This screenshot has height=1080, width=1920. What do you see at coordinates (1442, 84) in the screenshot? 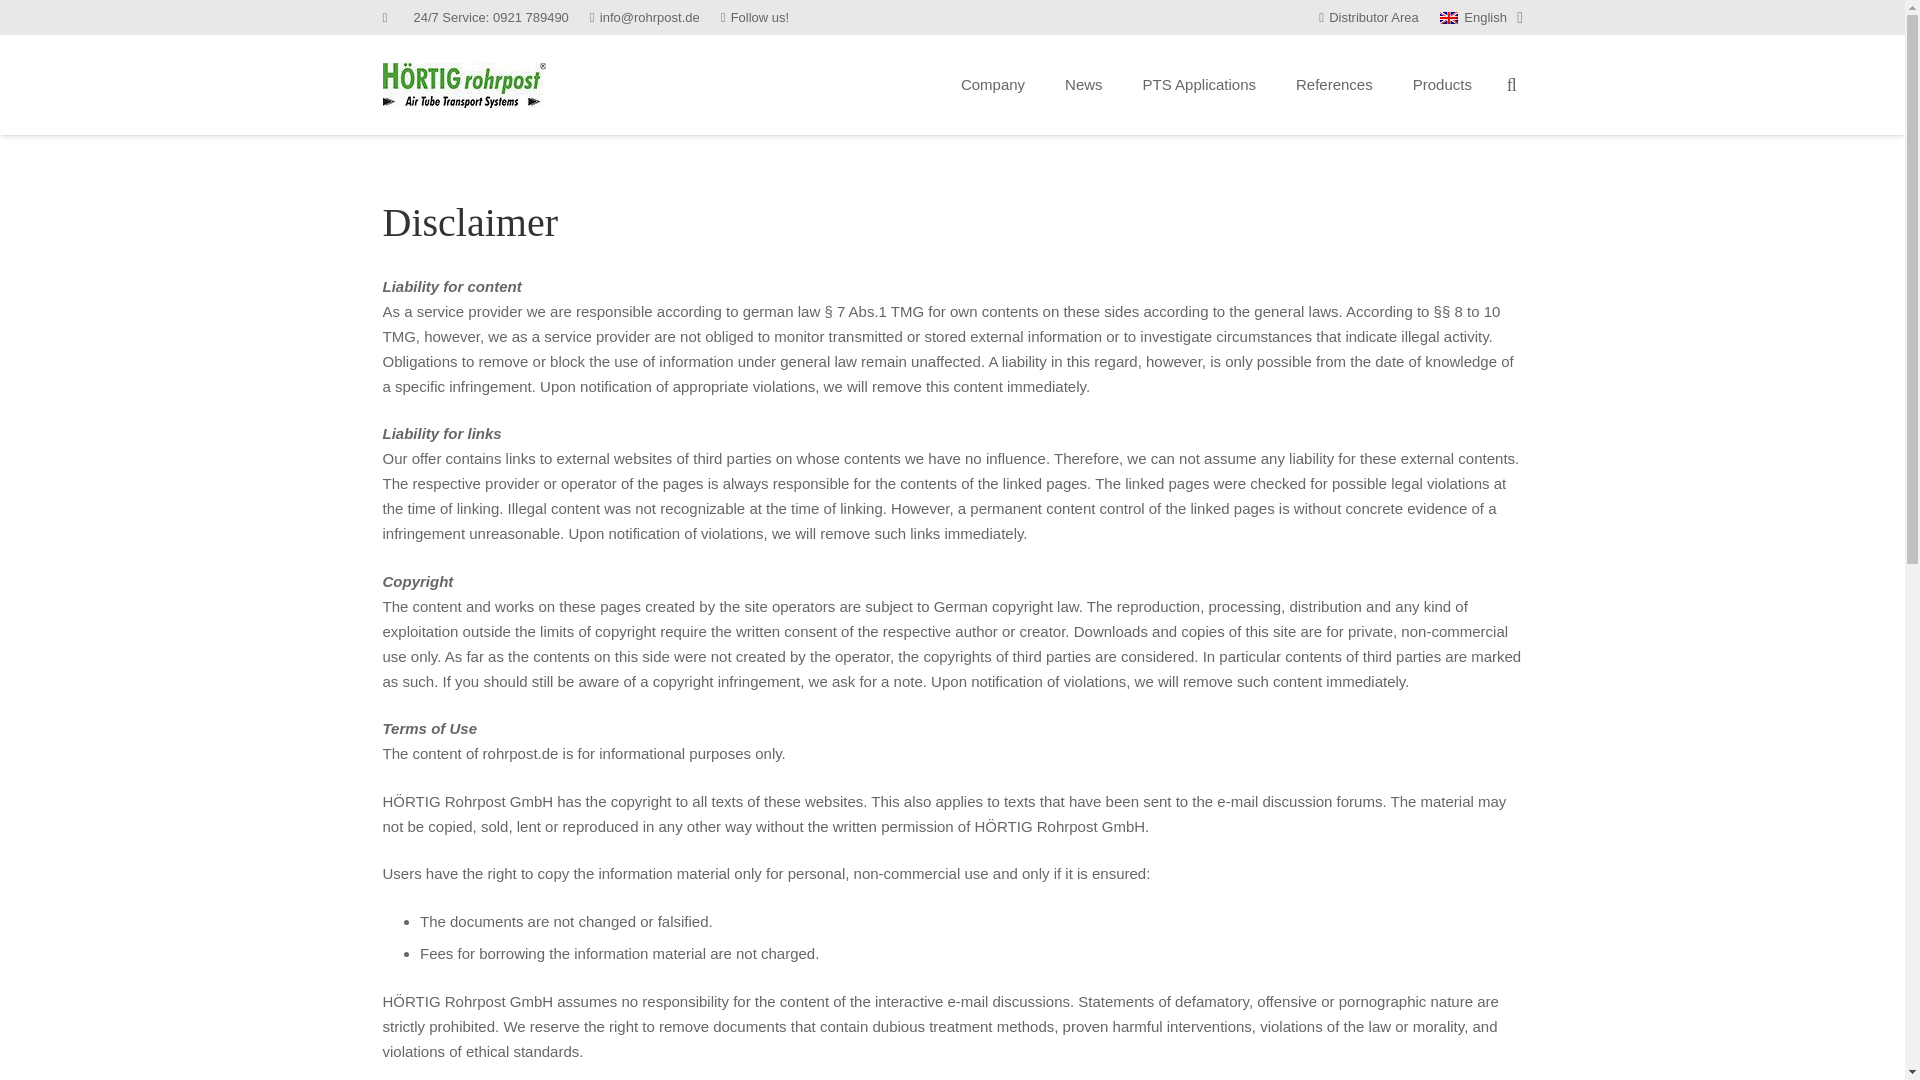
I see `Products` at bounding box center [1442, 84].